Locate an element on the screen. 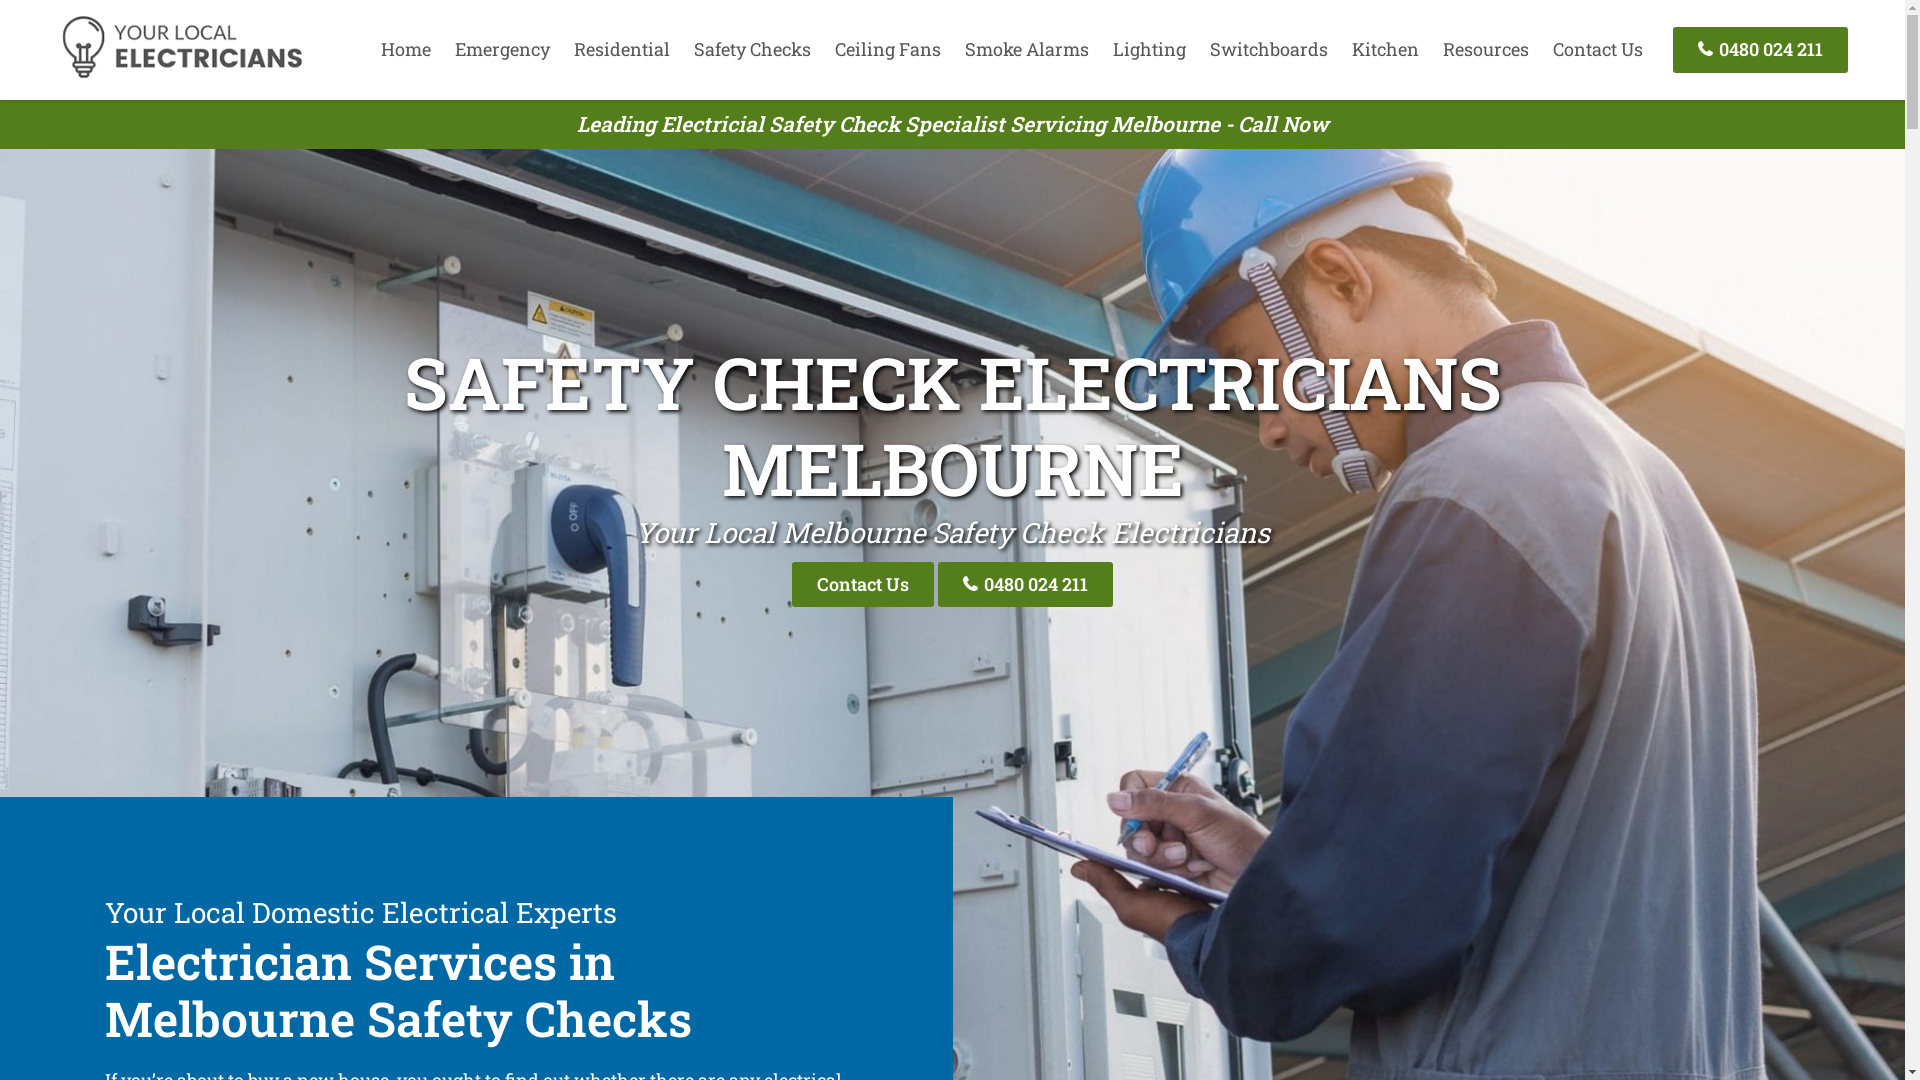 This screenshot has height=1080, width=1920. Contact Us is located at coordinates (863, 584).